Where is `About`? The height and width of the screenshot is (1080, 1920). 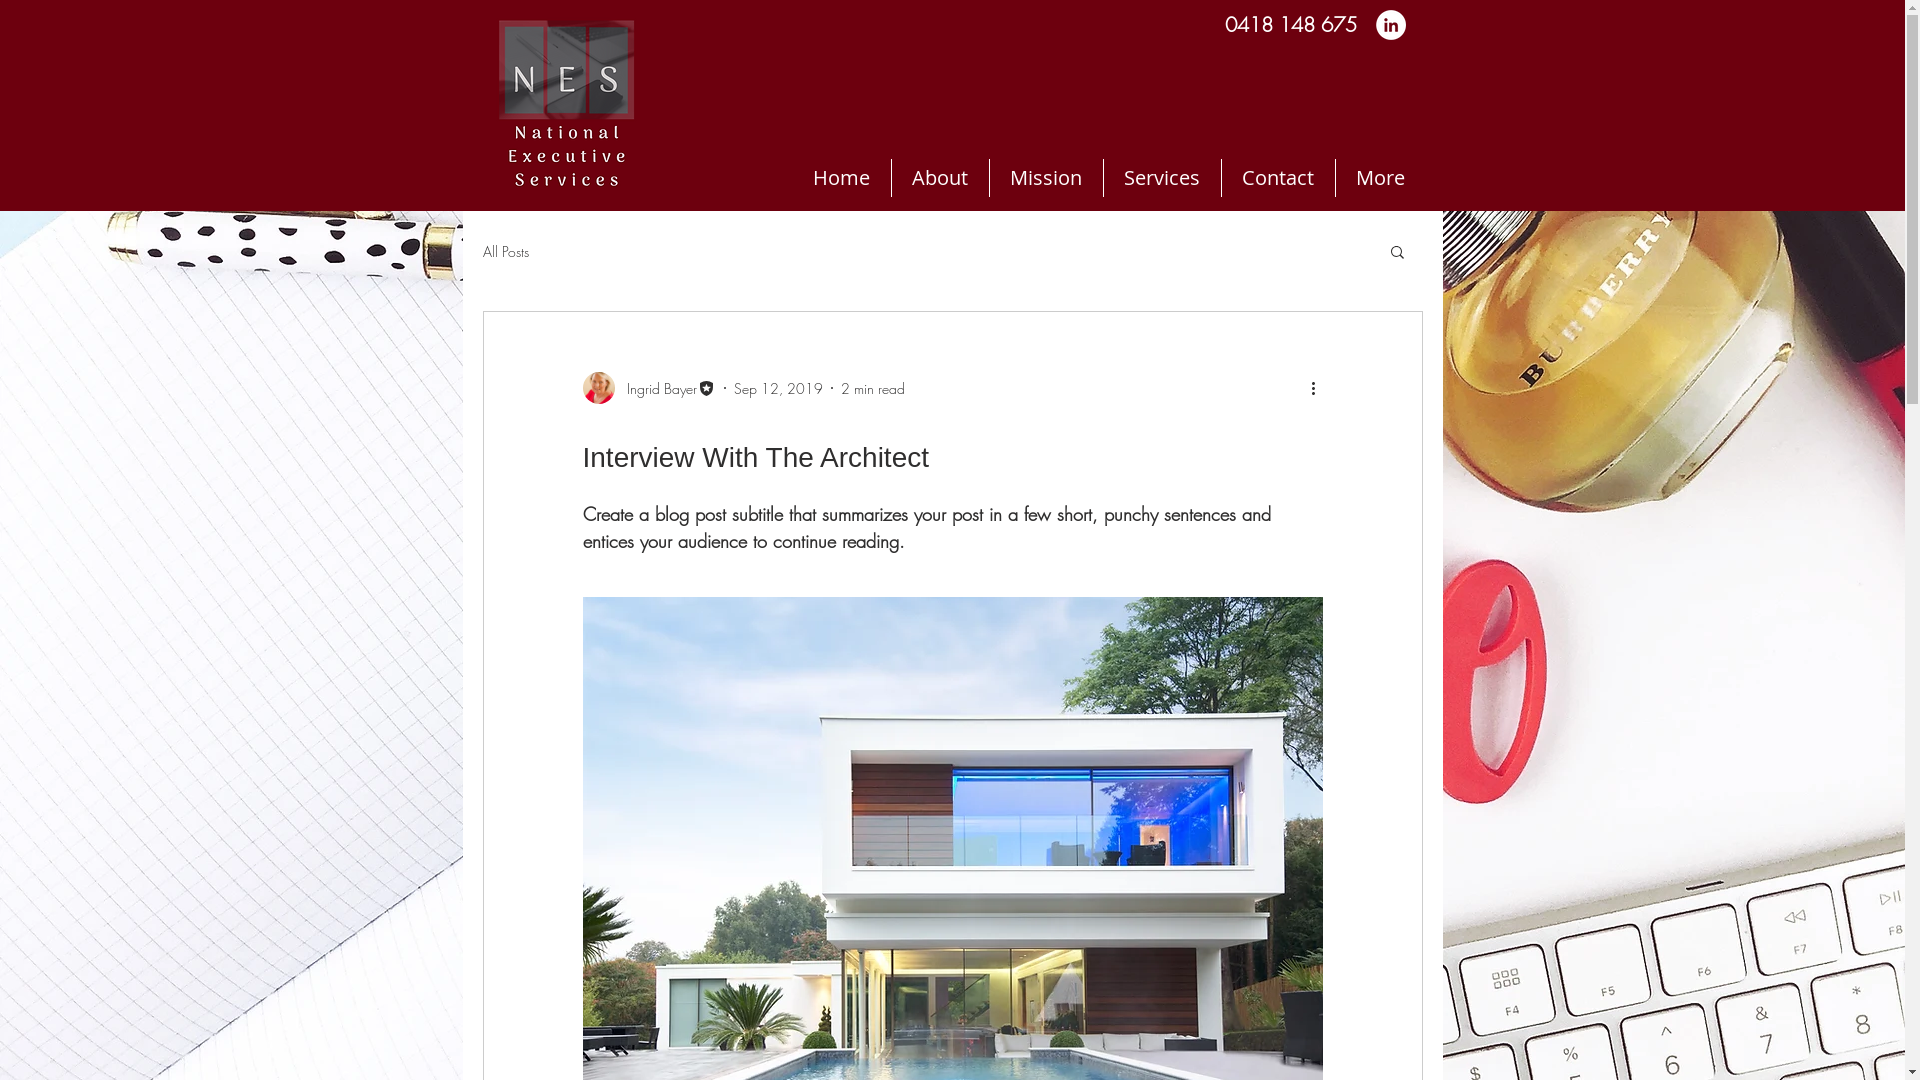
About is located at coordinates (938, 178).